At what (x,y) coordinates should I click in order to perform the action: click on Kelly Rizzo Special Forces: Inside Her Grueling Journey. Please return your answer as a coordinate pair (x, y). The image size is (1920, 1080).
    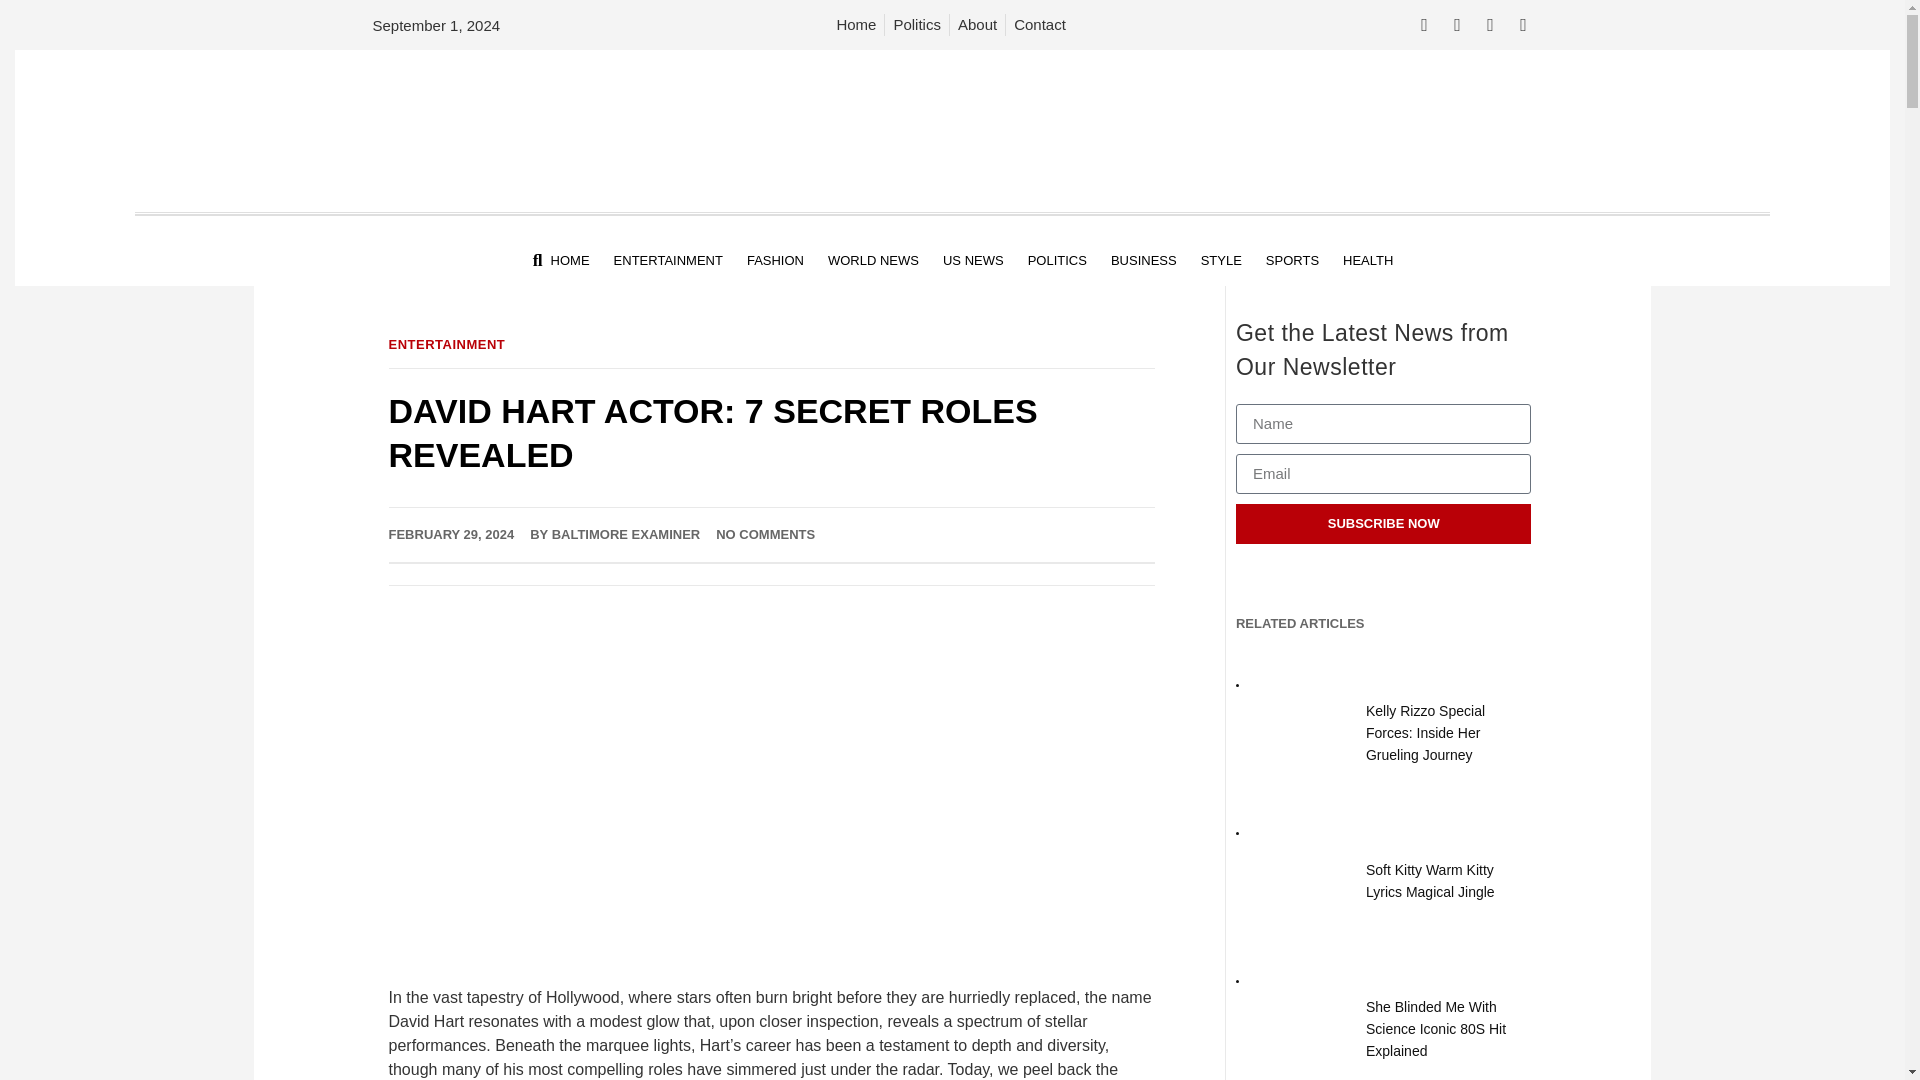
    Looking at the image, I should click on (1424, 732).